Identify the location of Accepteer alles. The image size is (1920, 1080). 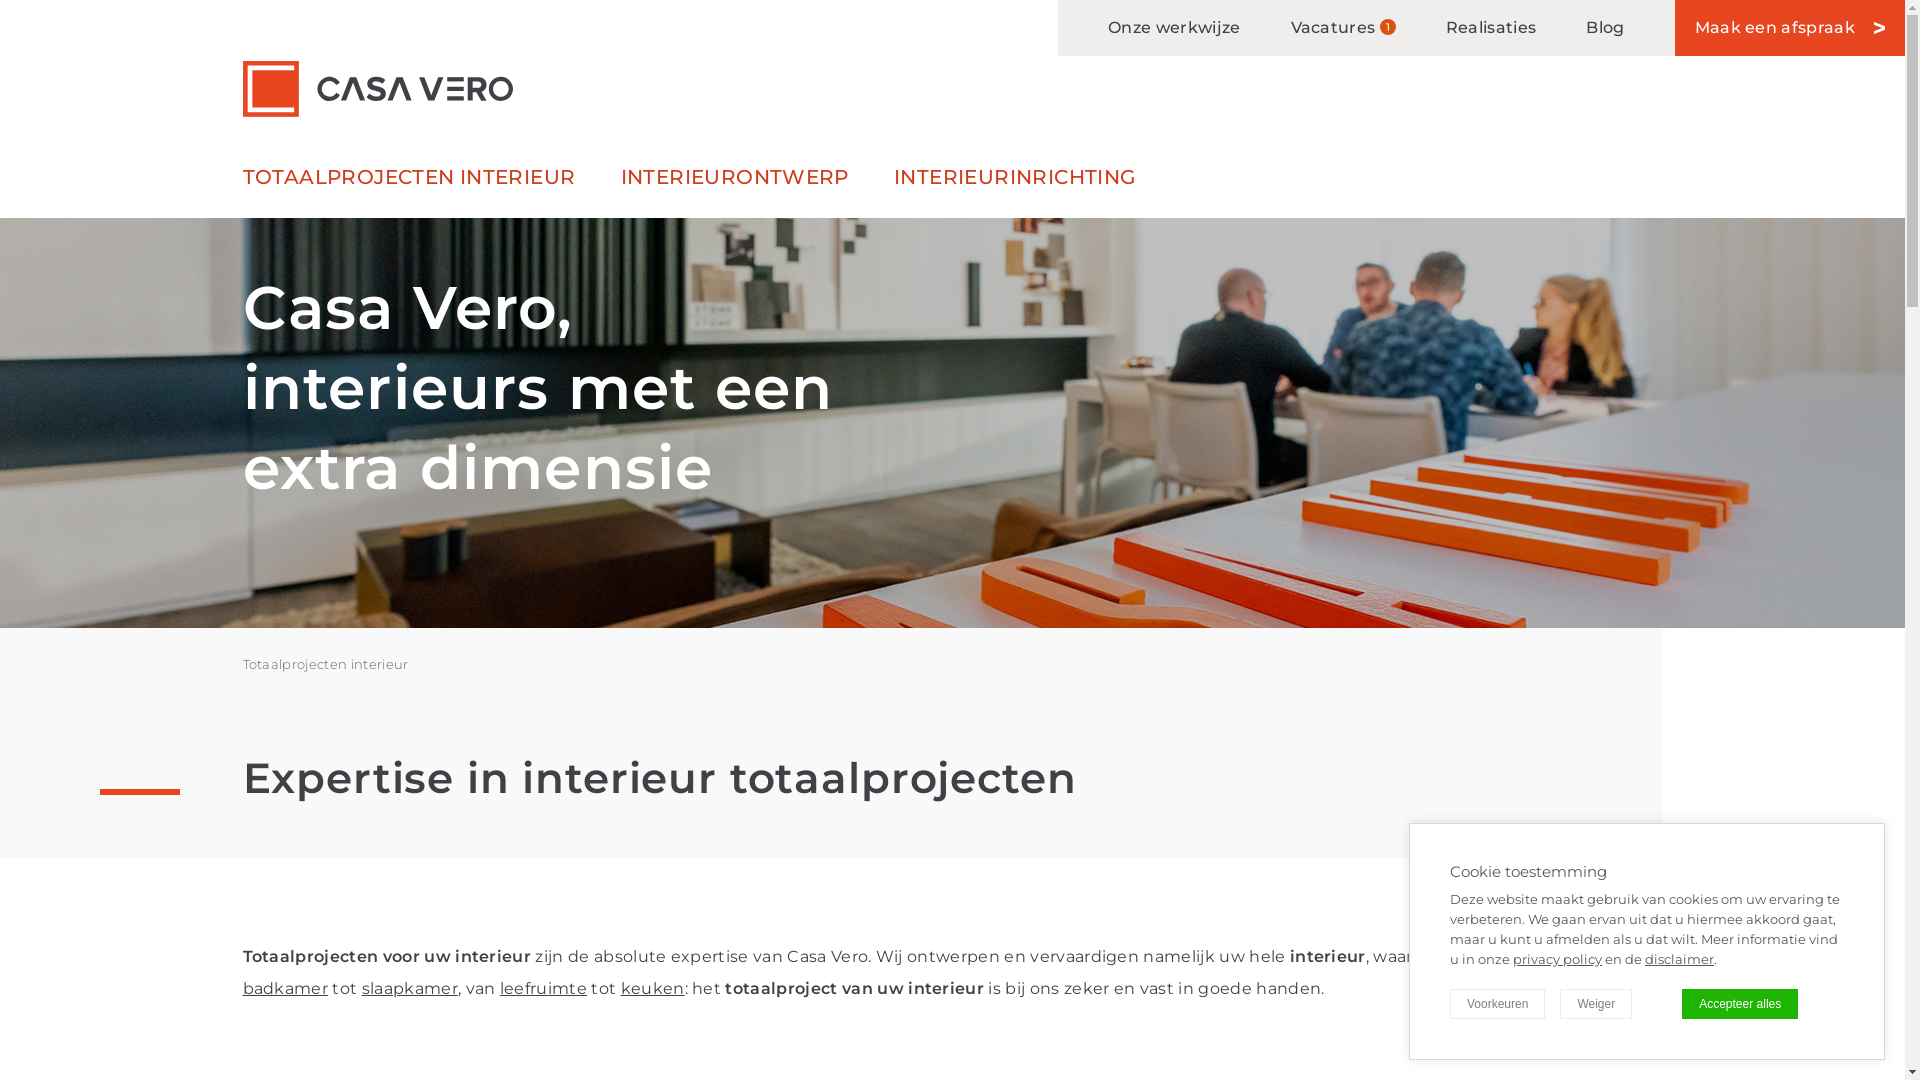
(1740, 1004).